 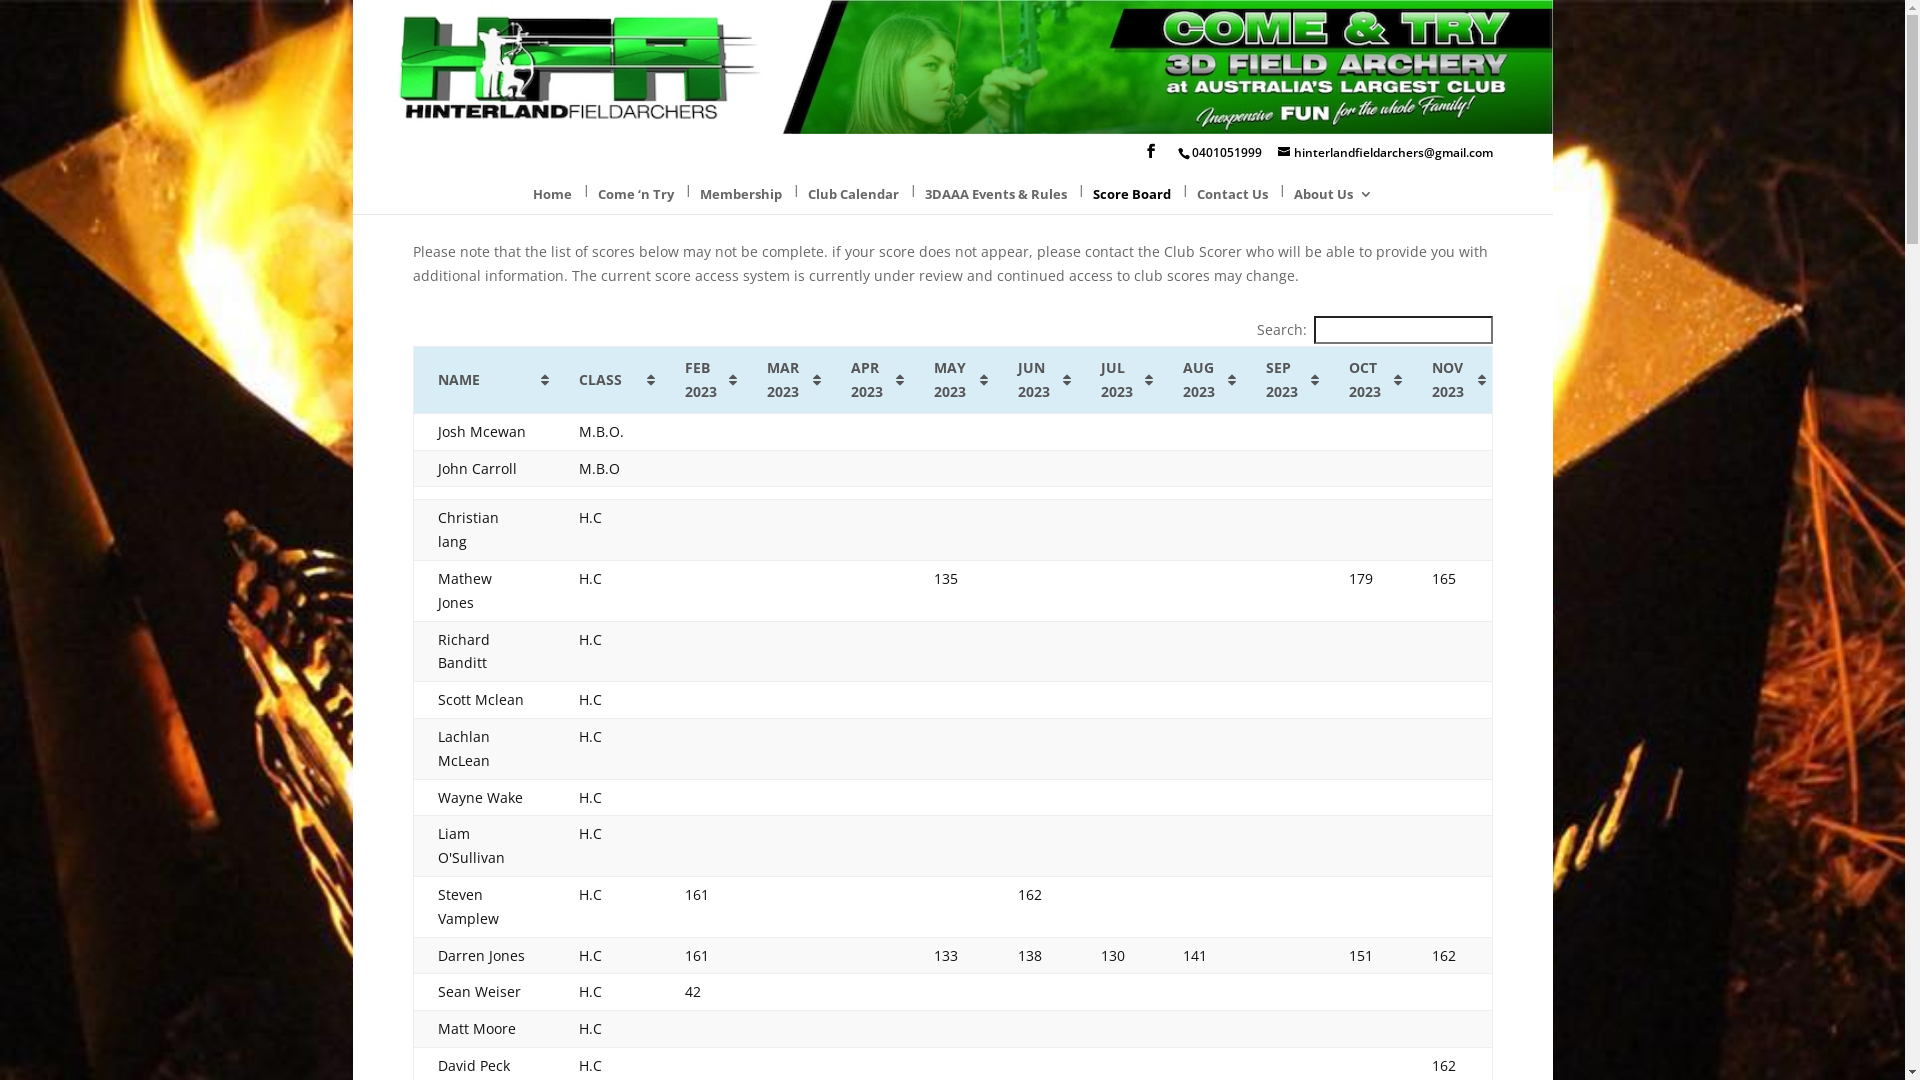 What do you see at coordinates (552, 198) in the screenshot?
I see `Home` at bounding box center [552, 198].